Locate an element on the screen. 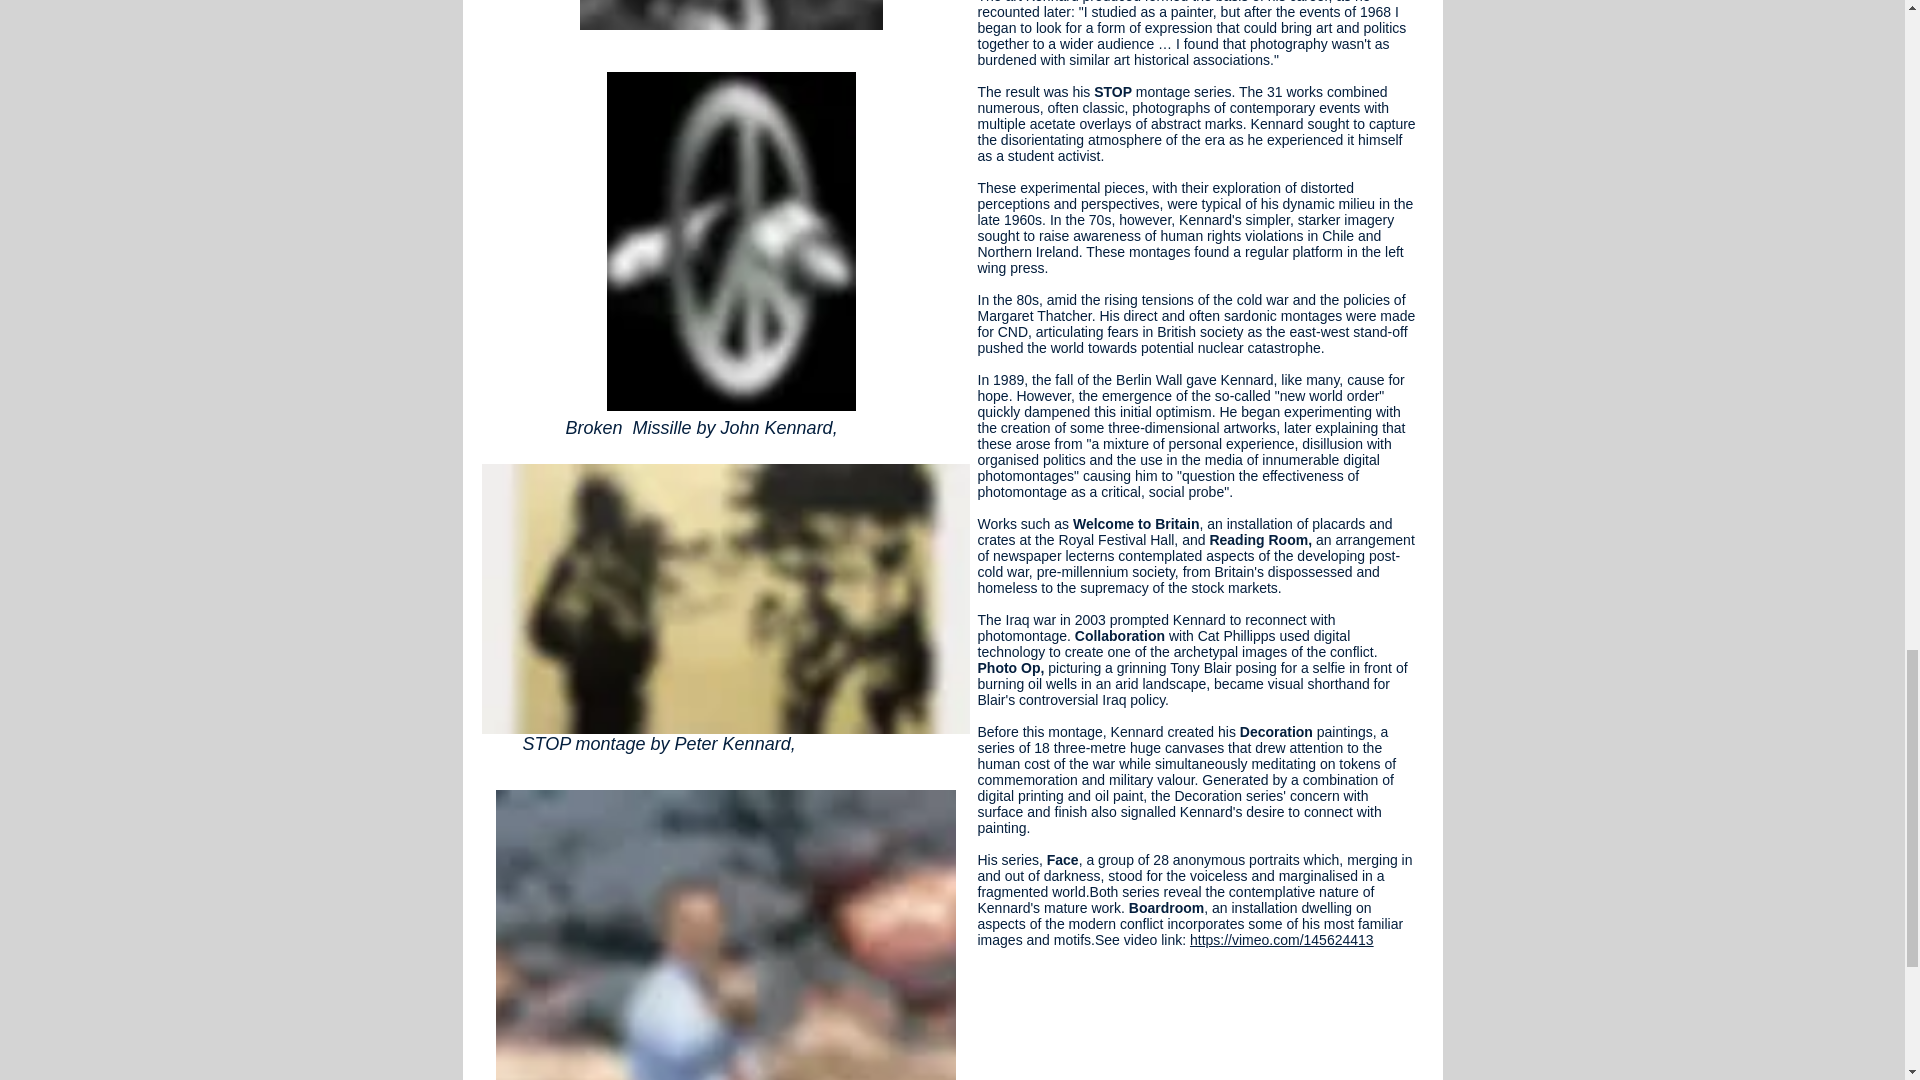  stop.jpg is located at coordinates (725, 599).